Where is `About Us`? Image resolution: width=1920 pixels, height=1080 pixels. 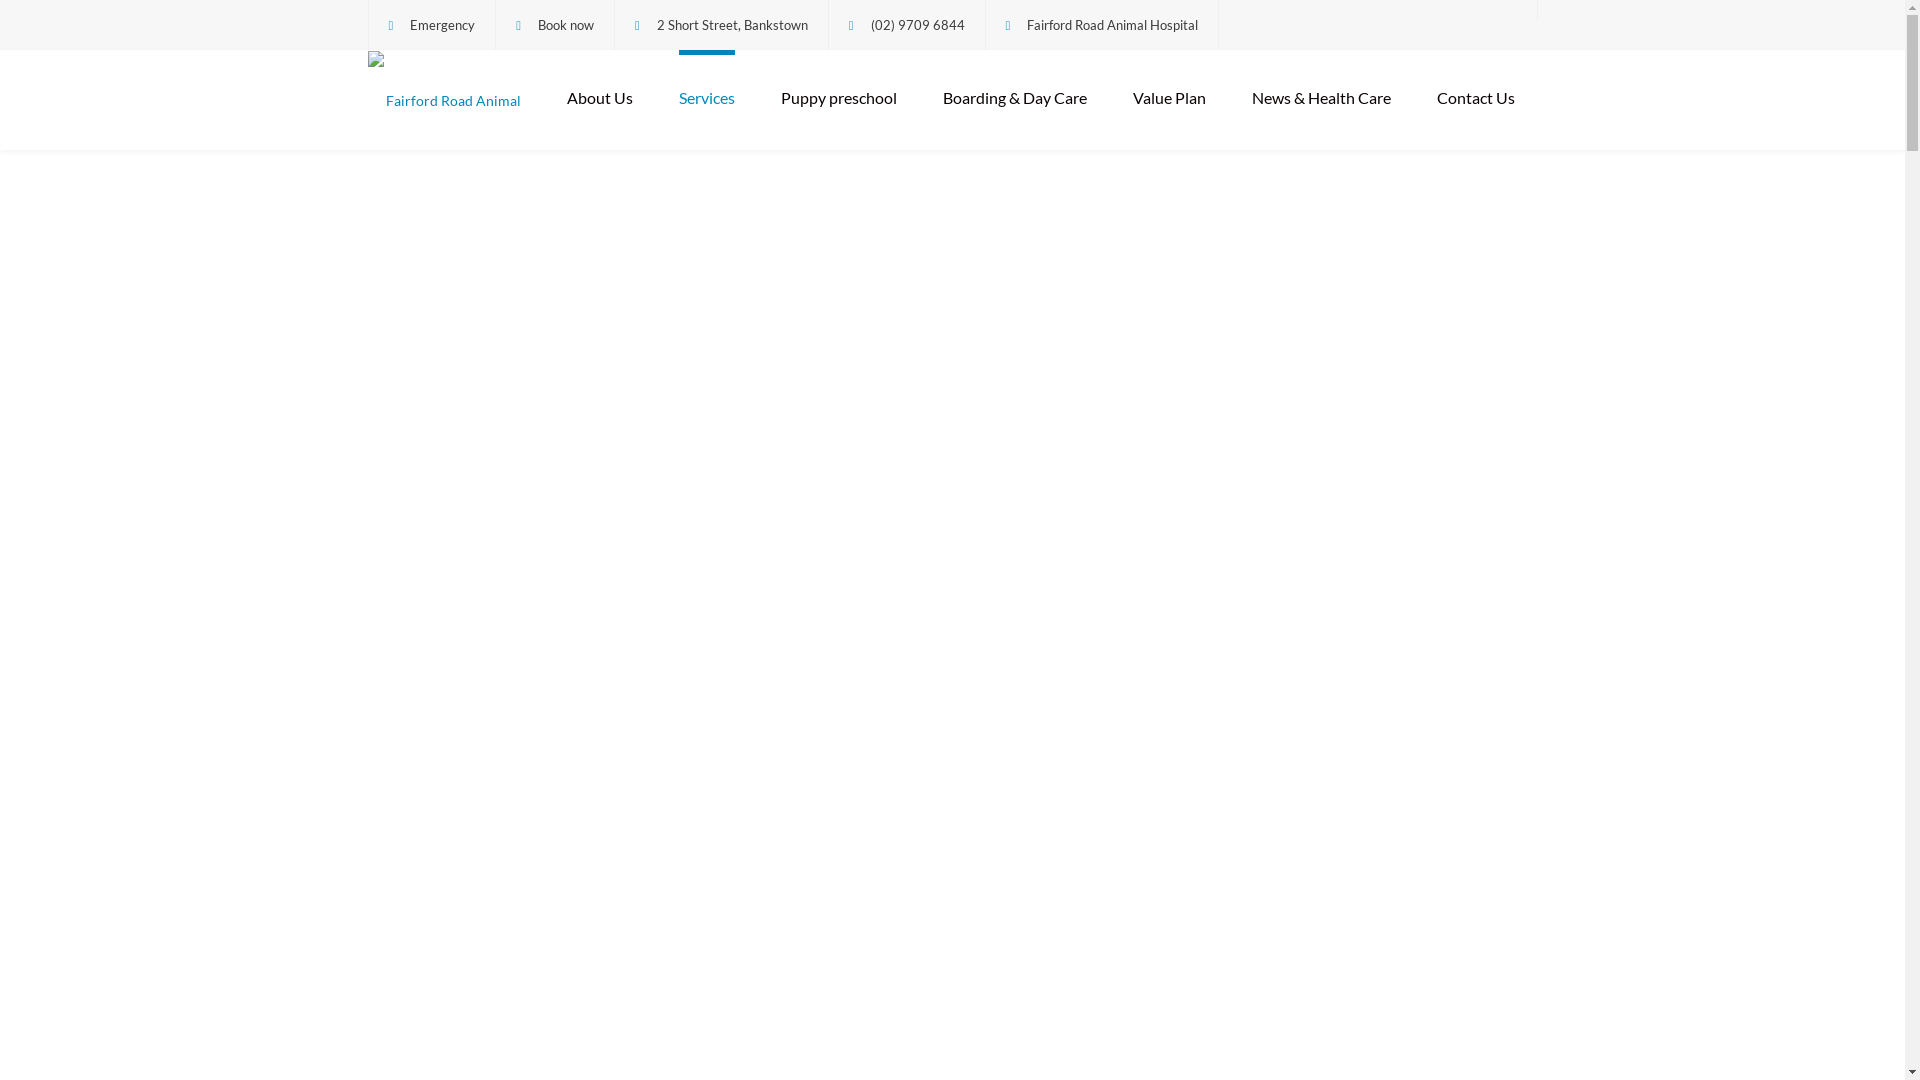
About Us is located at coordinates (599, 100).